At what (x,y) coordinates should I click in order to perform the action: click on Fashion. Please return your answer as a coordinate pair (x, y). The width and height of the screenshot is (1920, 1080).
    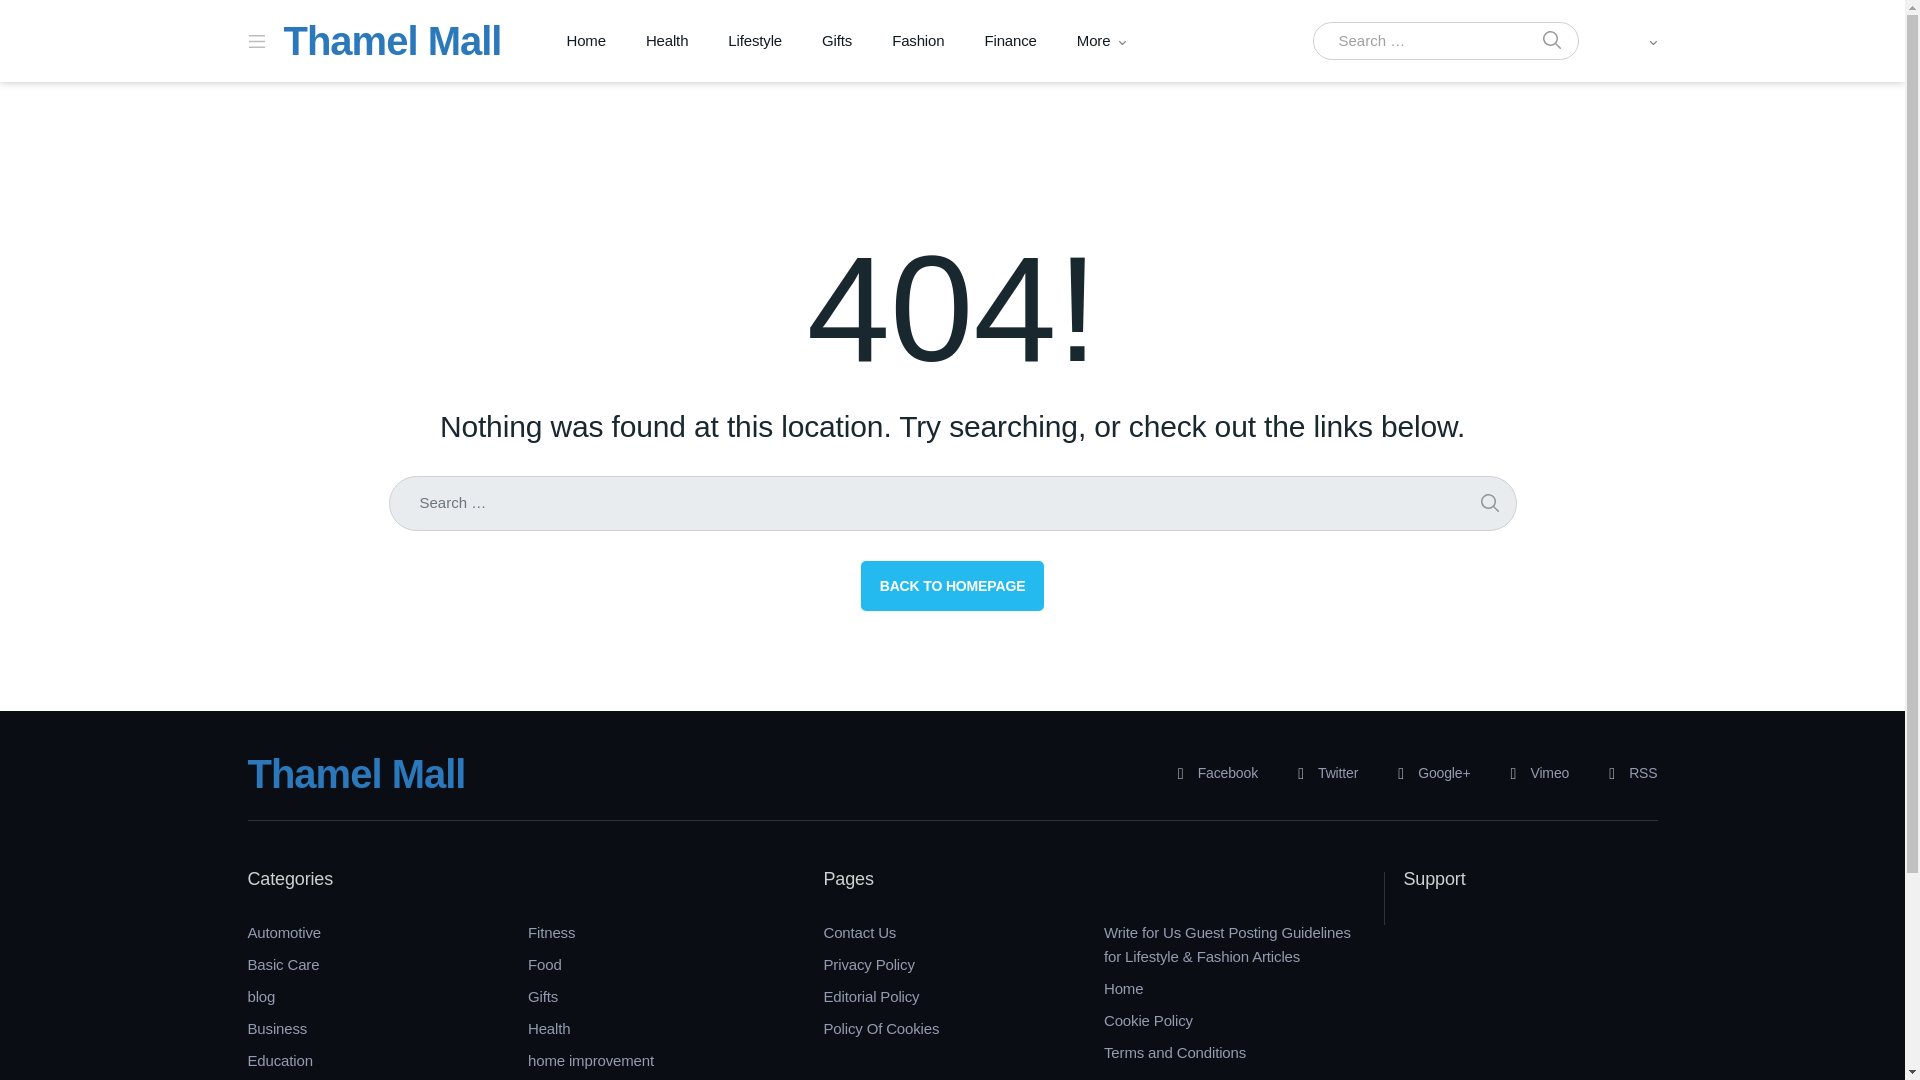
    Looking at the image, I should click on (917, 41).